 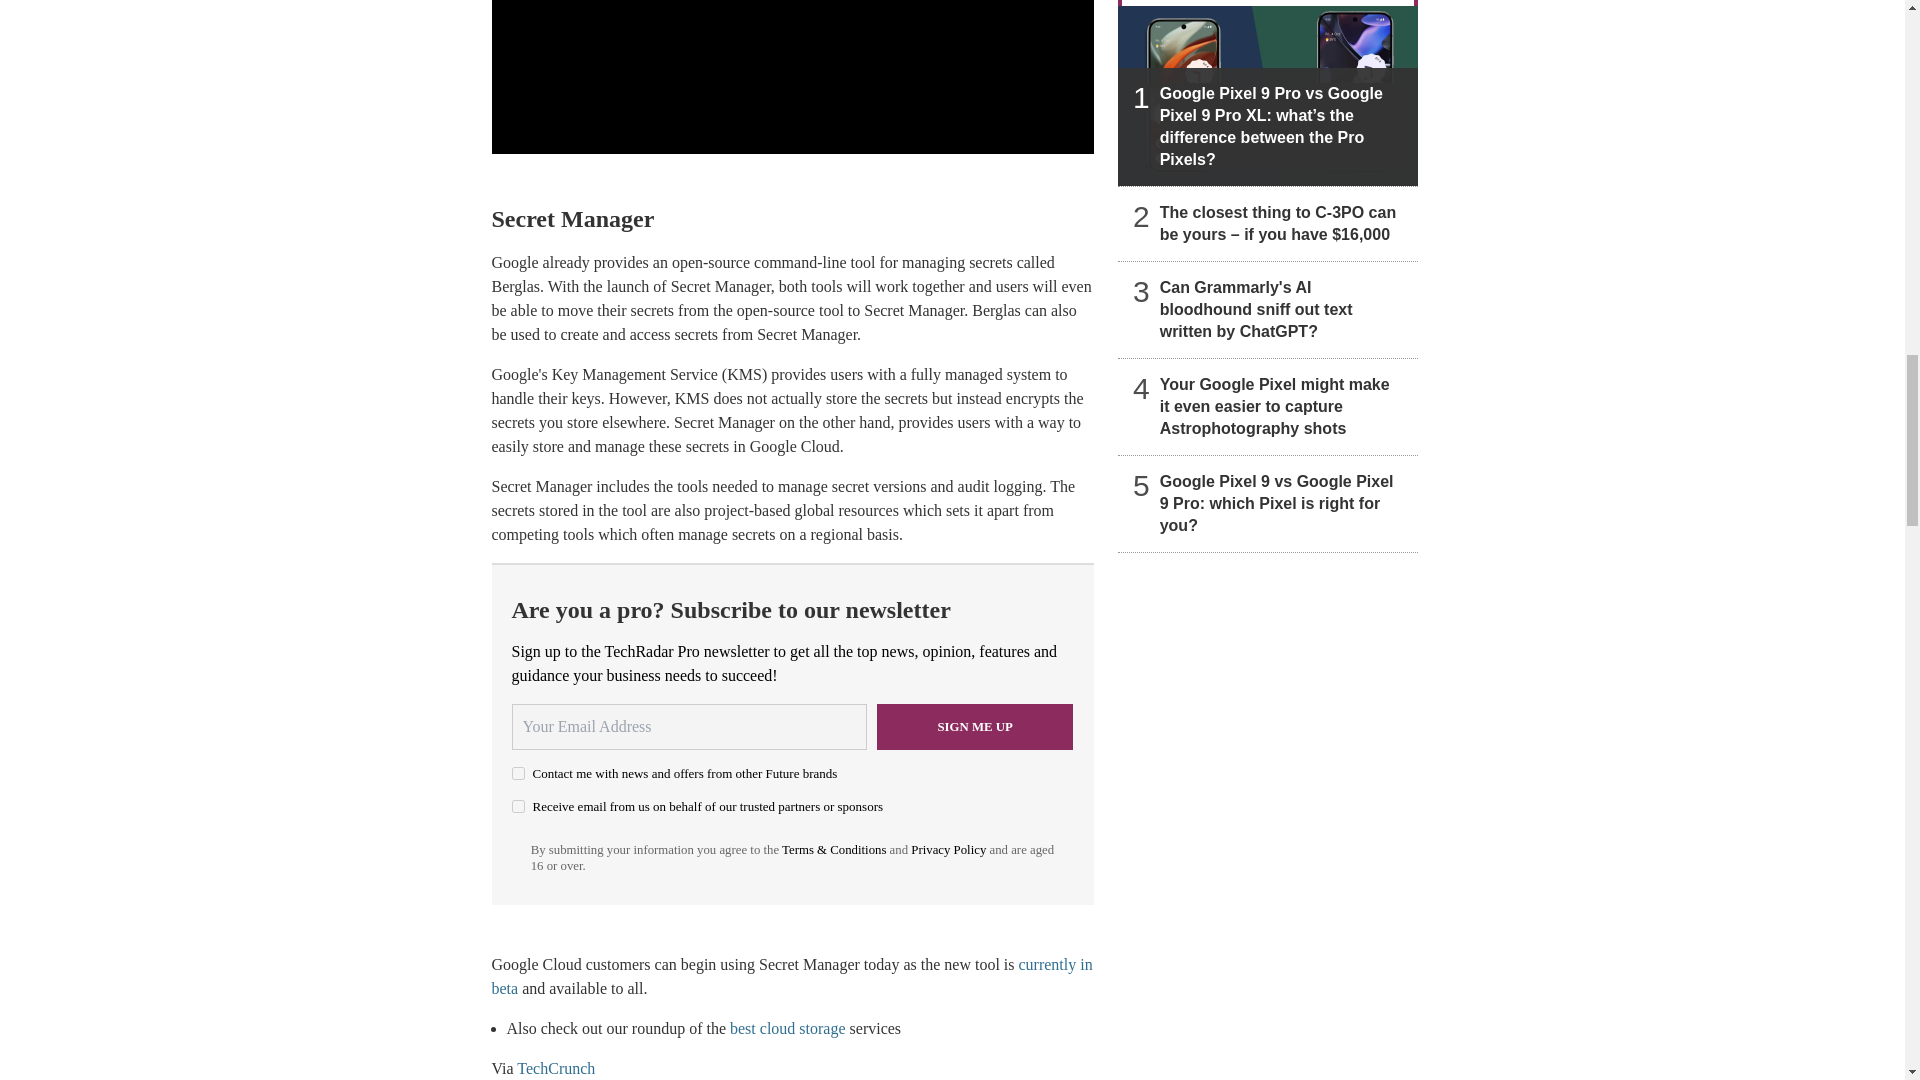 I want to click on on, so click(x=518, y=806).